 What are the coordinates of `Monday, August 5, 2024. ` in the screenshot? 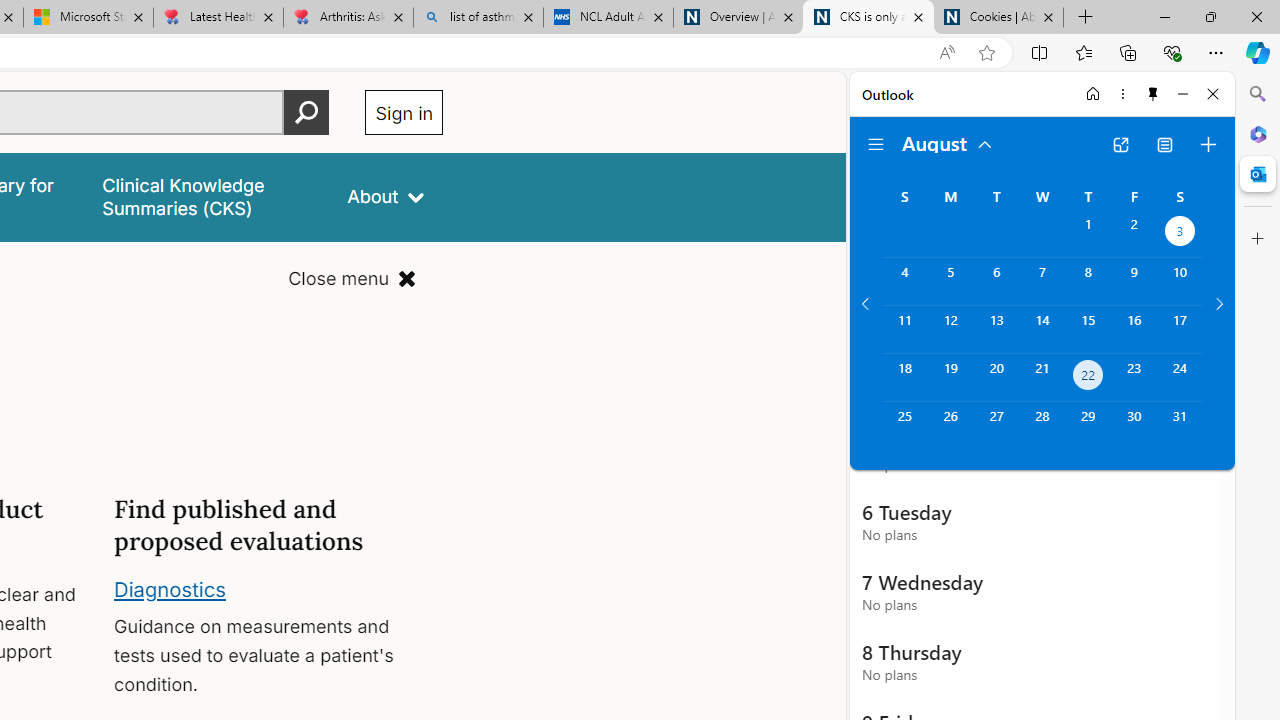 It's located at (950, 281).